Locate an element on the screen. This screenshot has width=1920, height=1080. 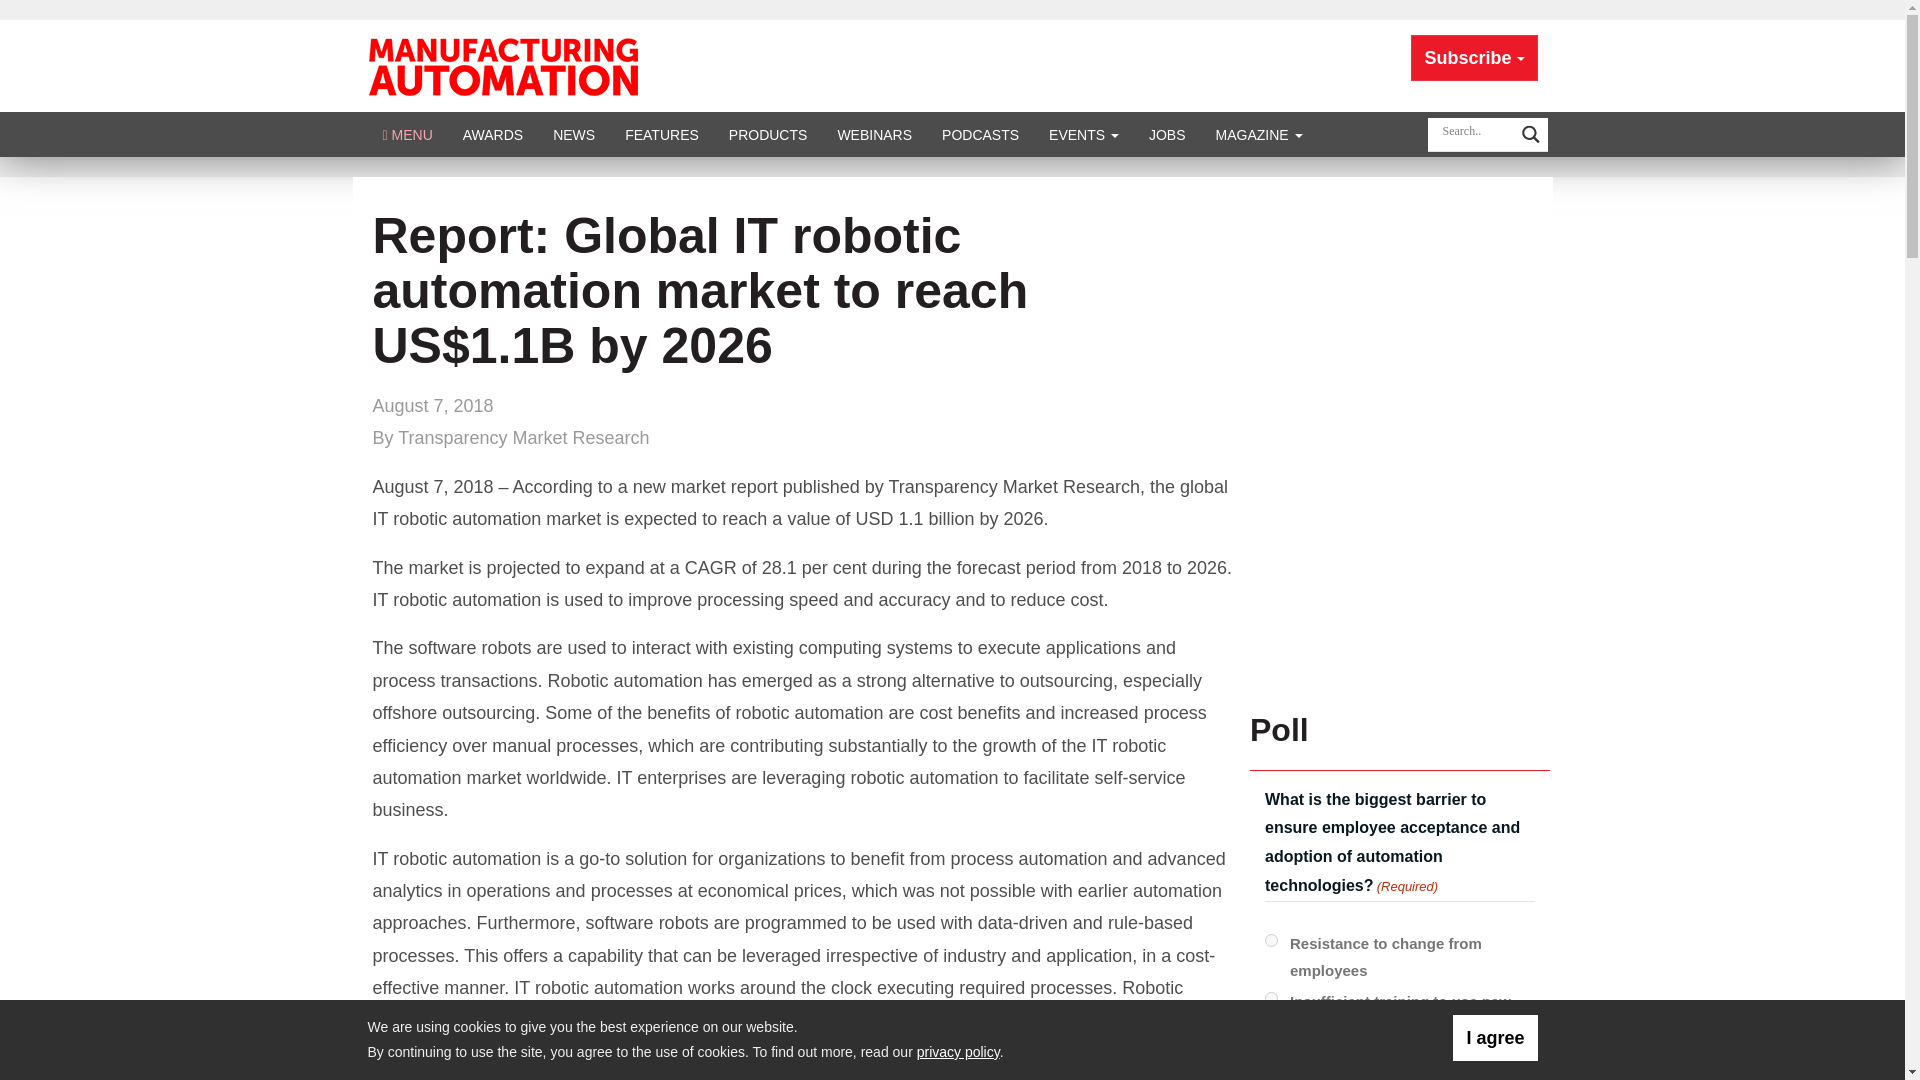
Subscribe is located at coordinates (1474, 58).